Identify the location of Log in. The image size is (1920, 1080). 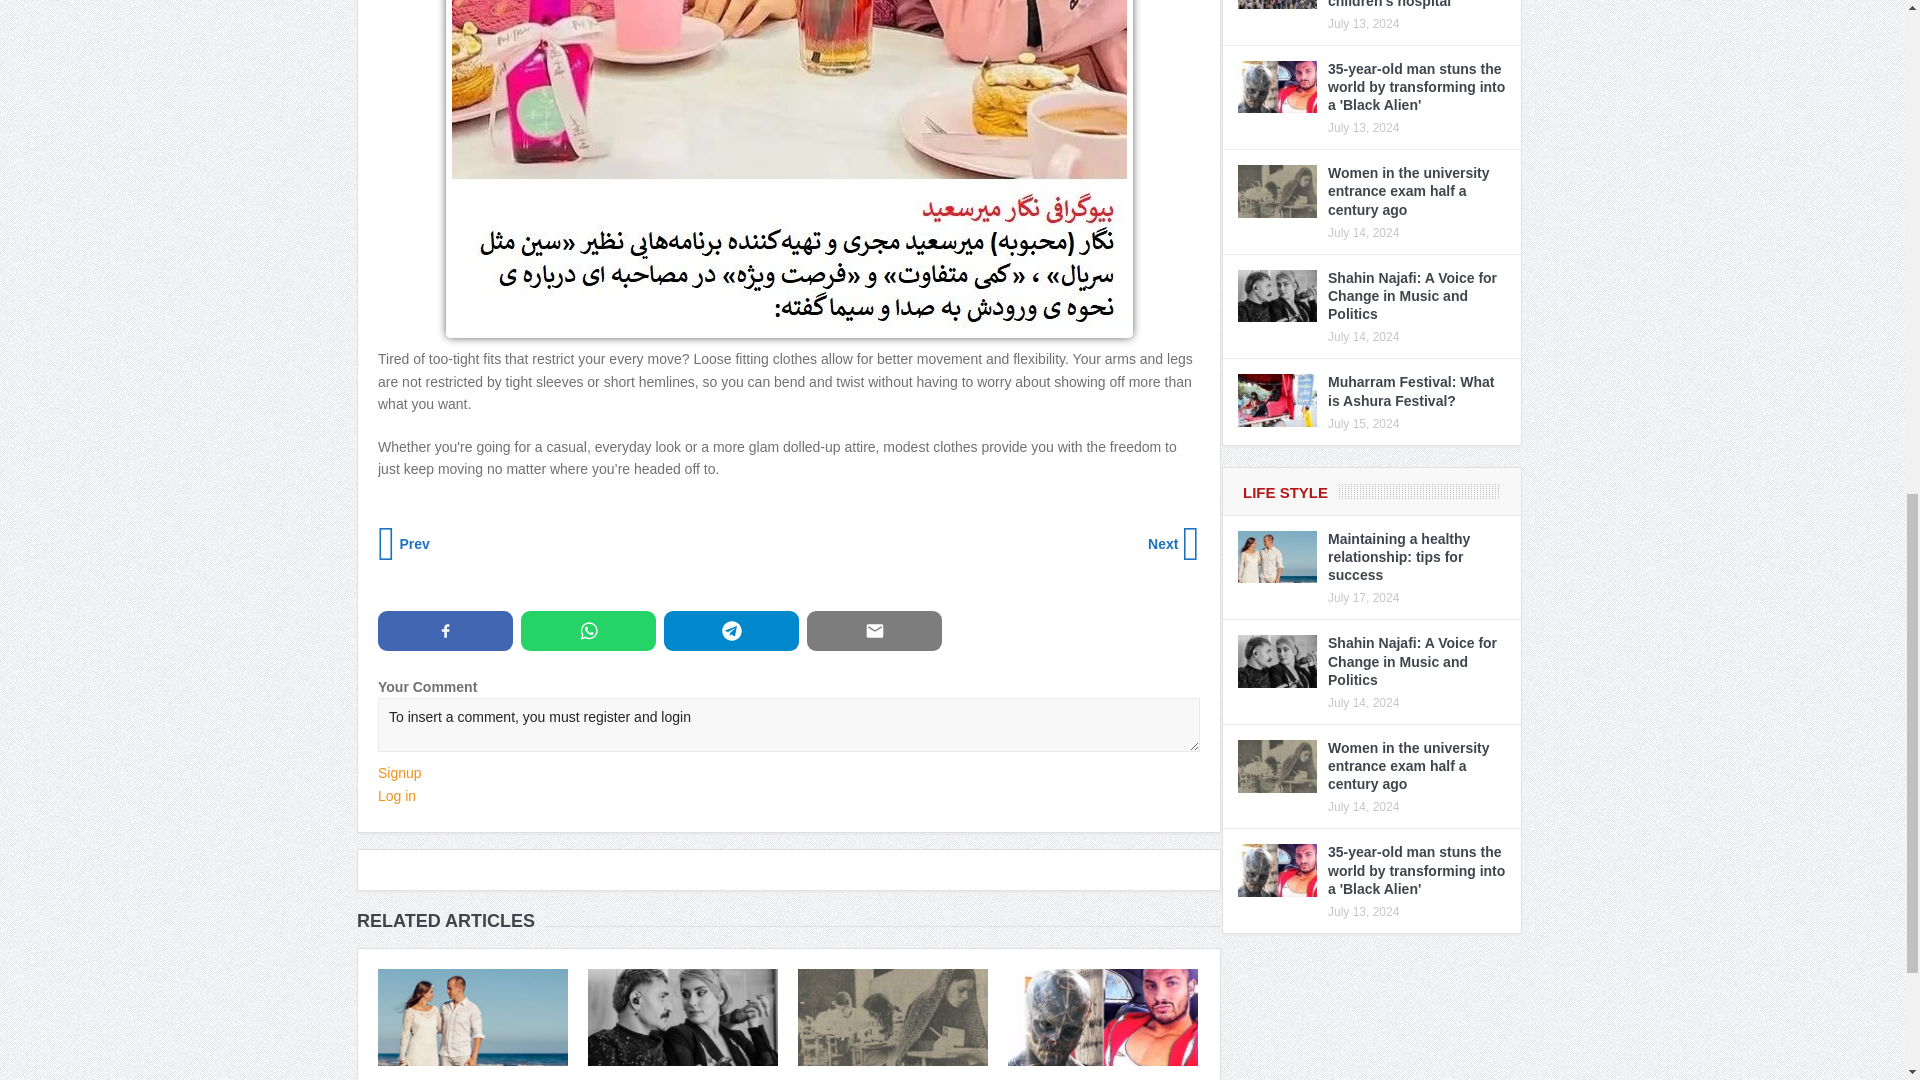
(397, 796).